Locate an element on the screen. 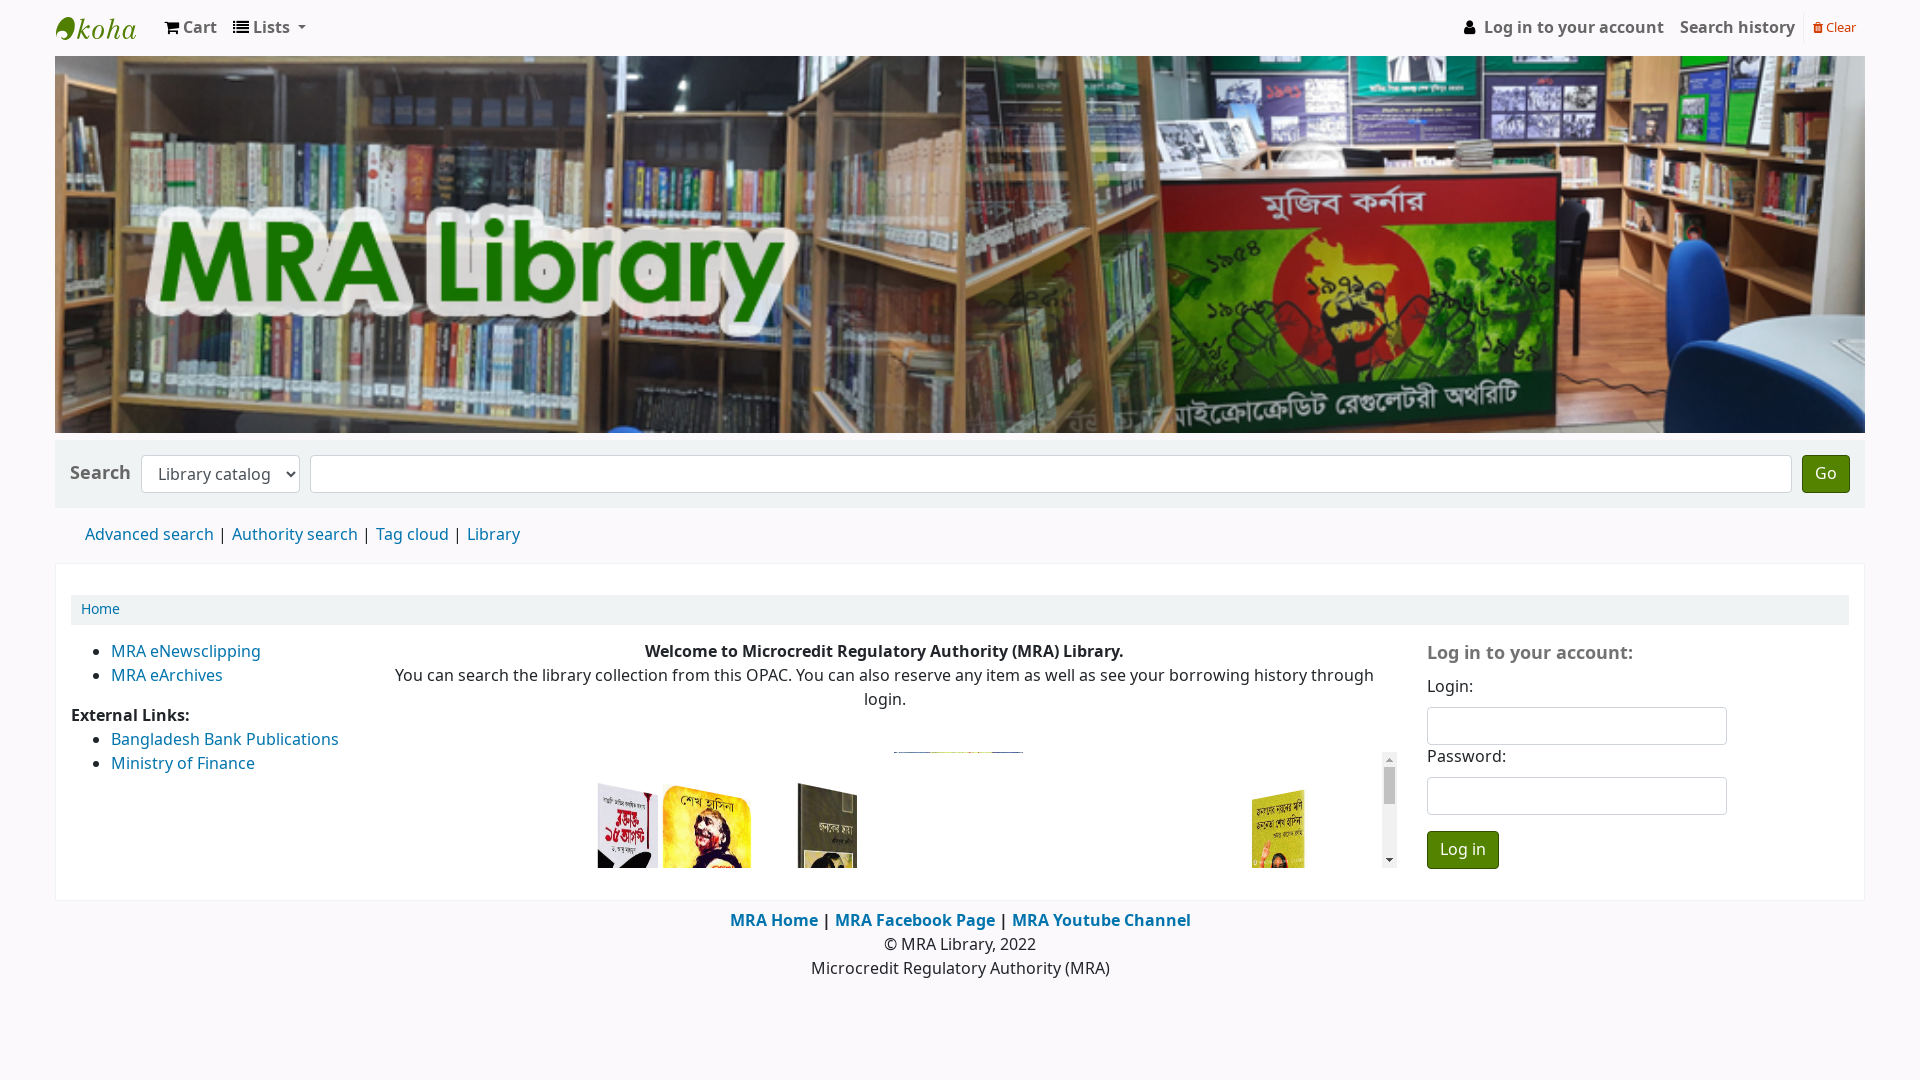  MRA Home is located at coordinates (774, 921).